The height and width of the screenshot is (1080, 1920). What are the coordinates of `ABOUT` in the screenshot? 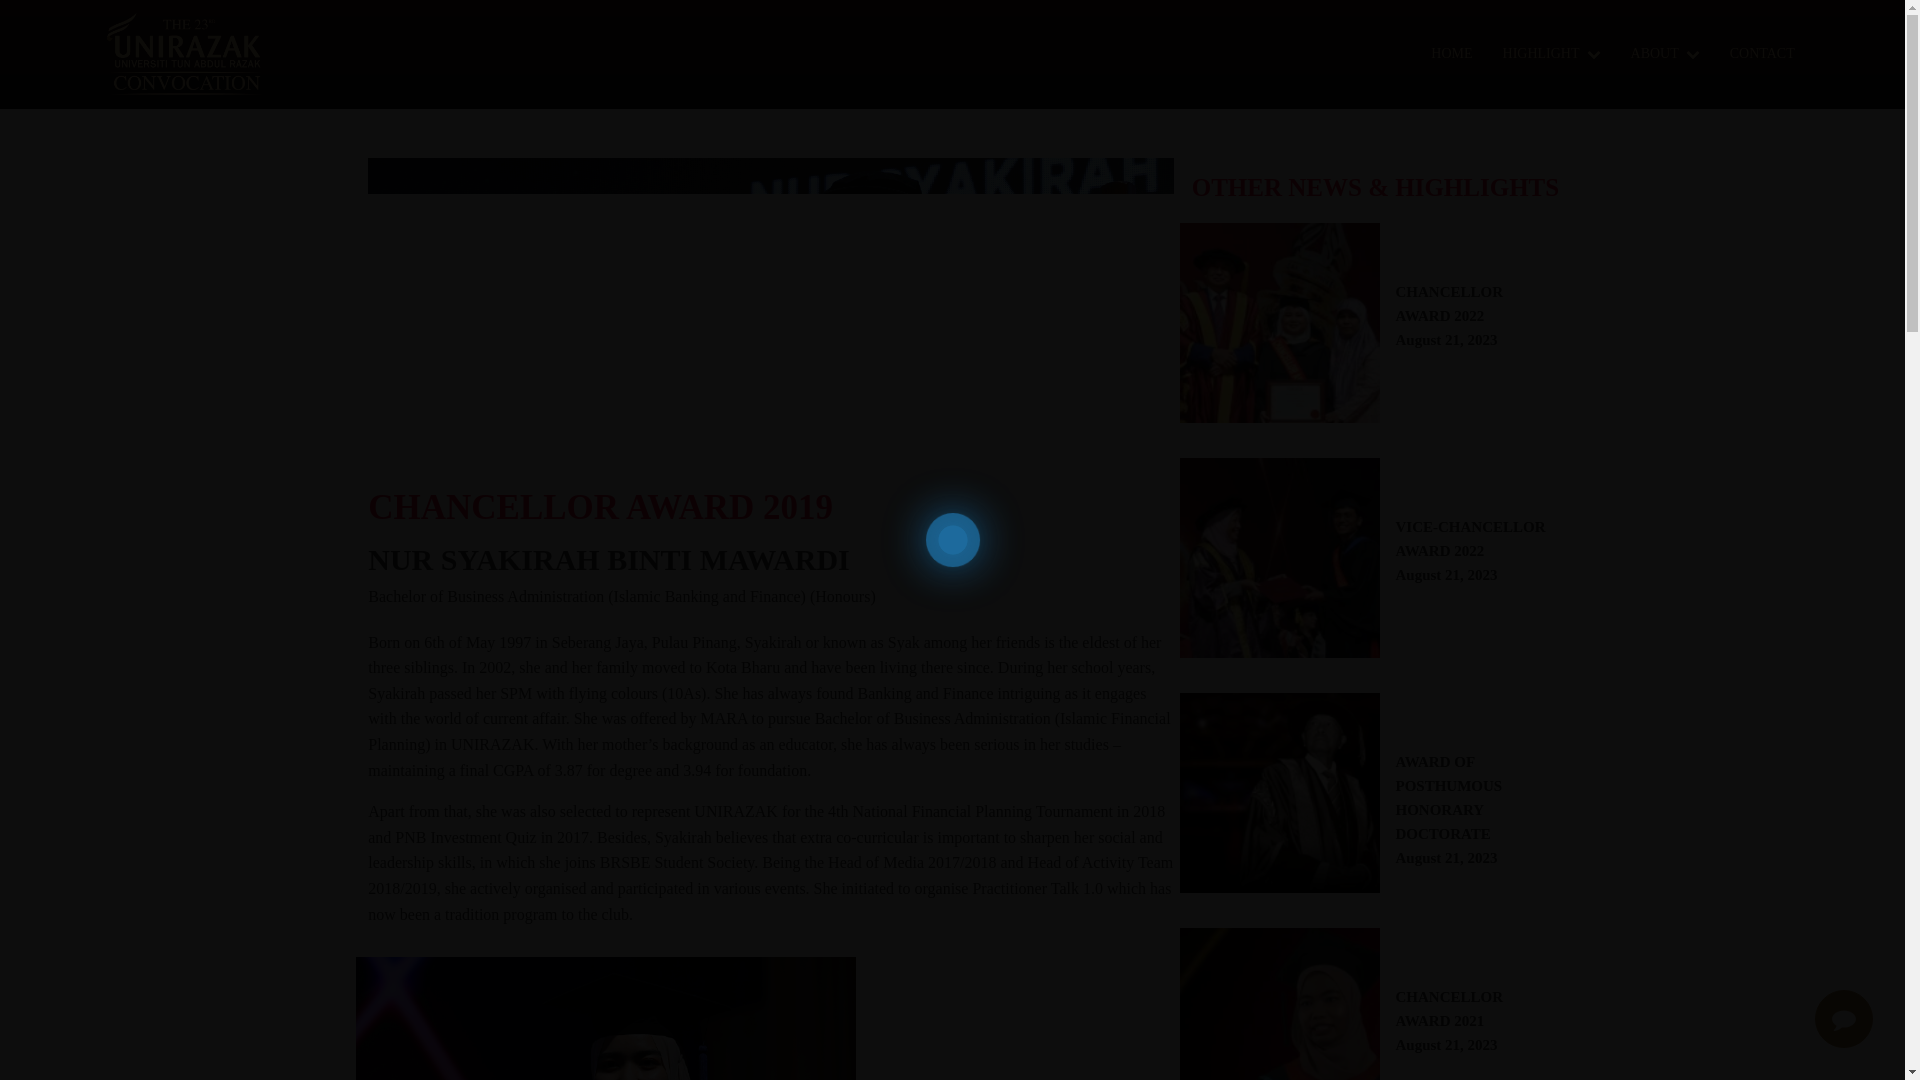 It's located at (1665, 54).